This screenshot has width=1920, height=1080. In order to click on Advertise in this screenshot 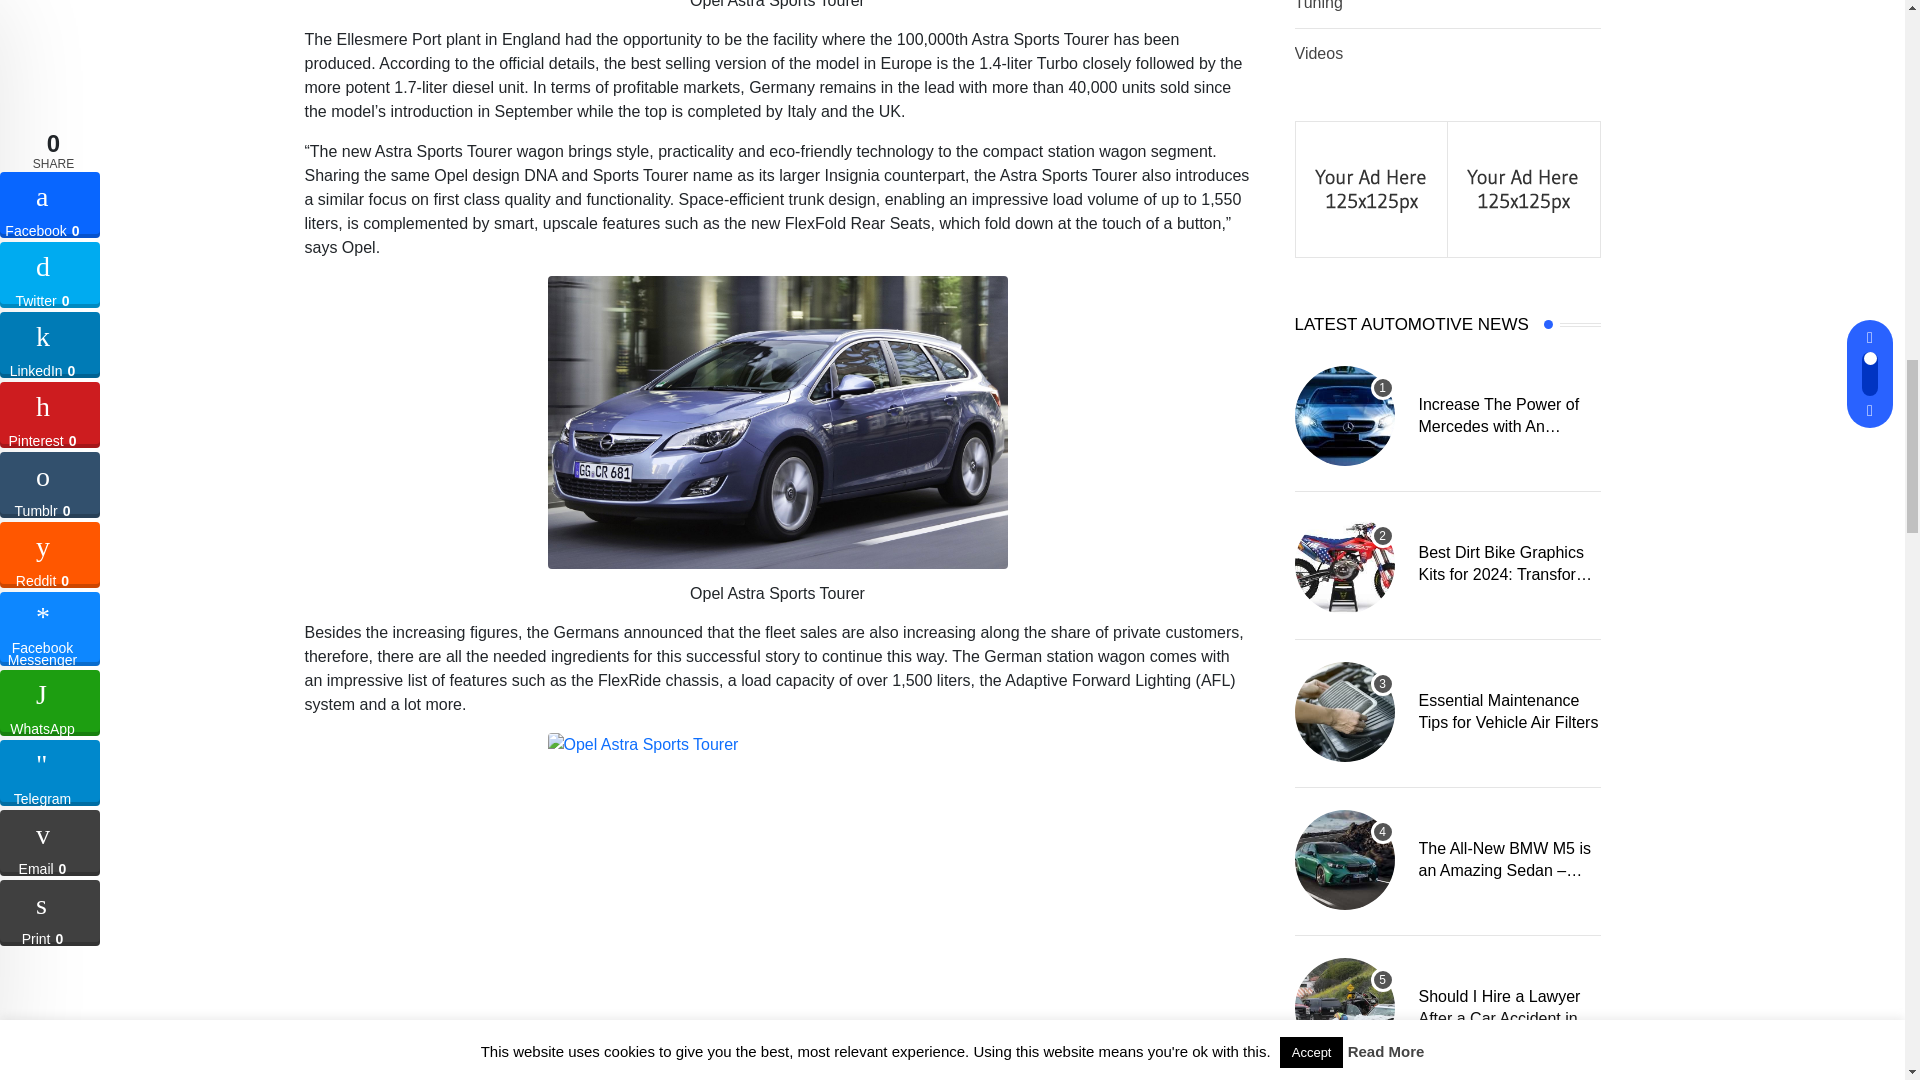, I will do `click(1523, 187)`.